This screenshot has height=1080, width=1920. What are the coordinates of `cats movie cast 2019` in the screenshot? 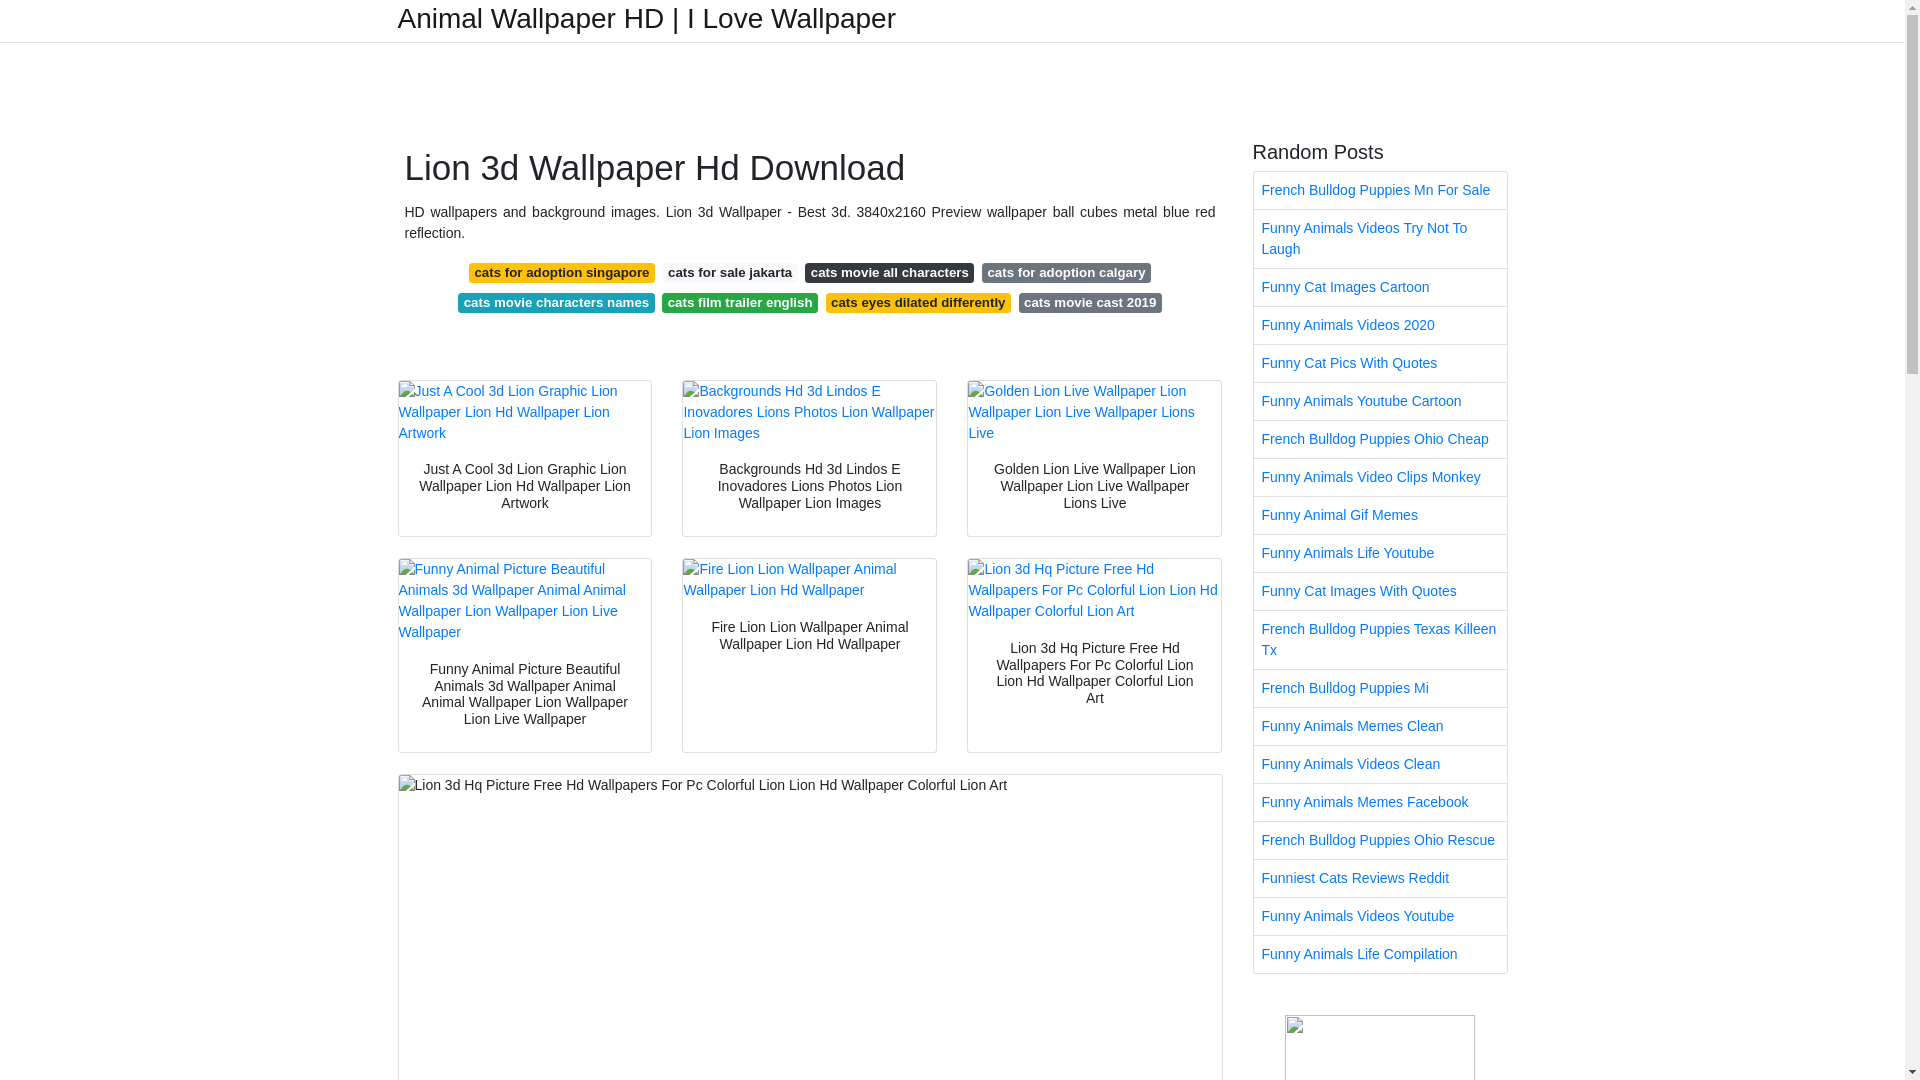 It's located at (1090, 302).